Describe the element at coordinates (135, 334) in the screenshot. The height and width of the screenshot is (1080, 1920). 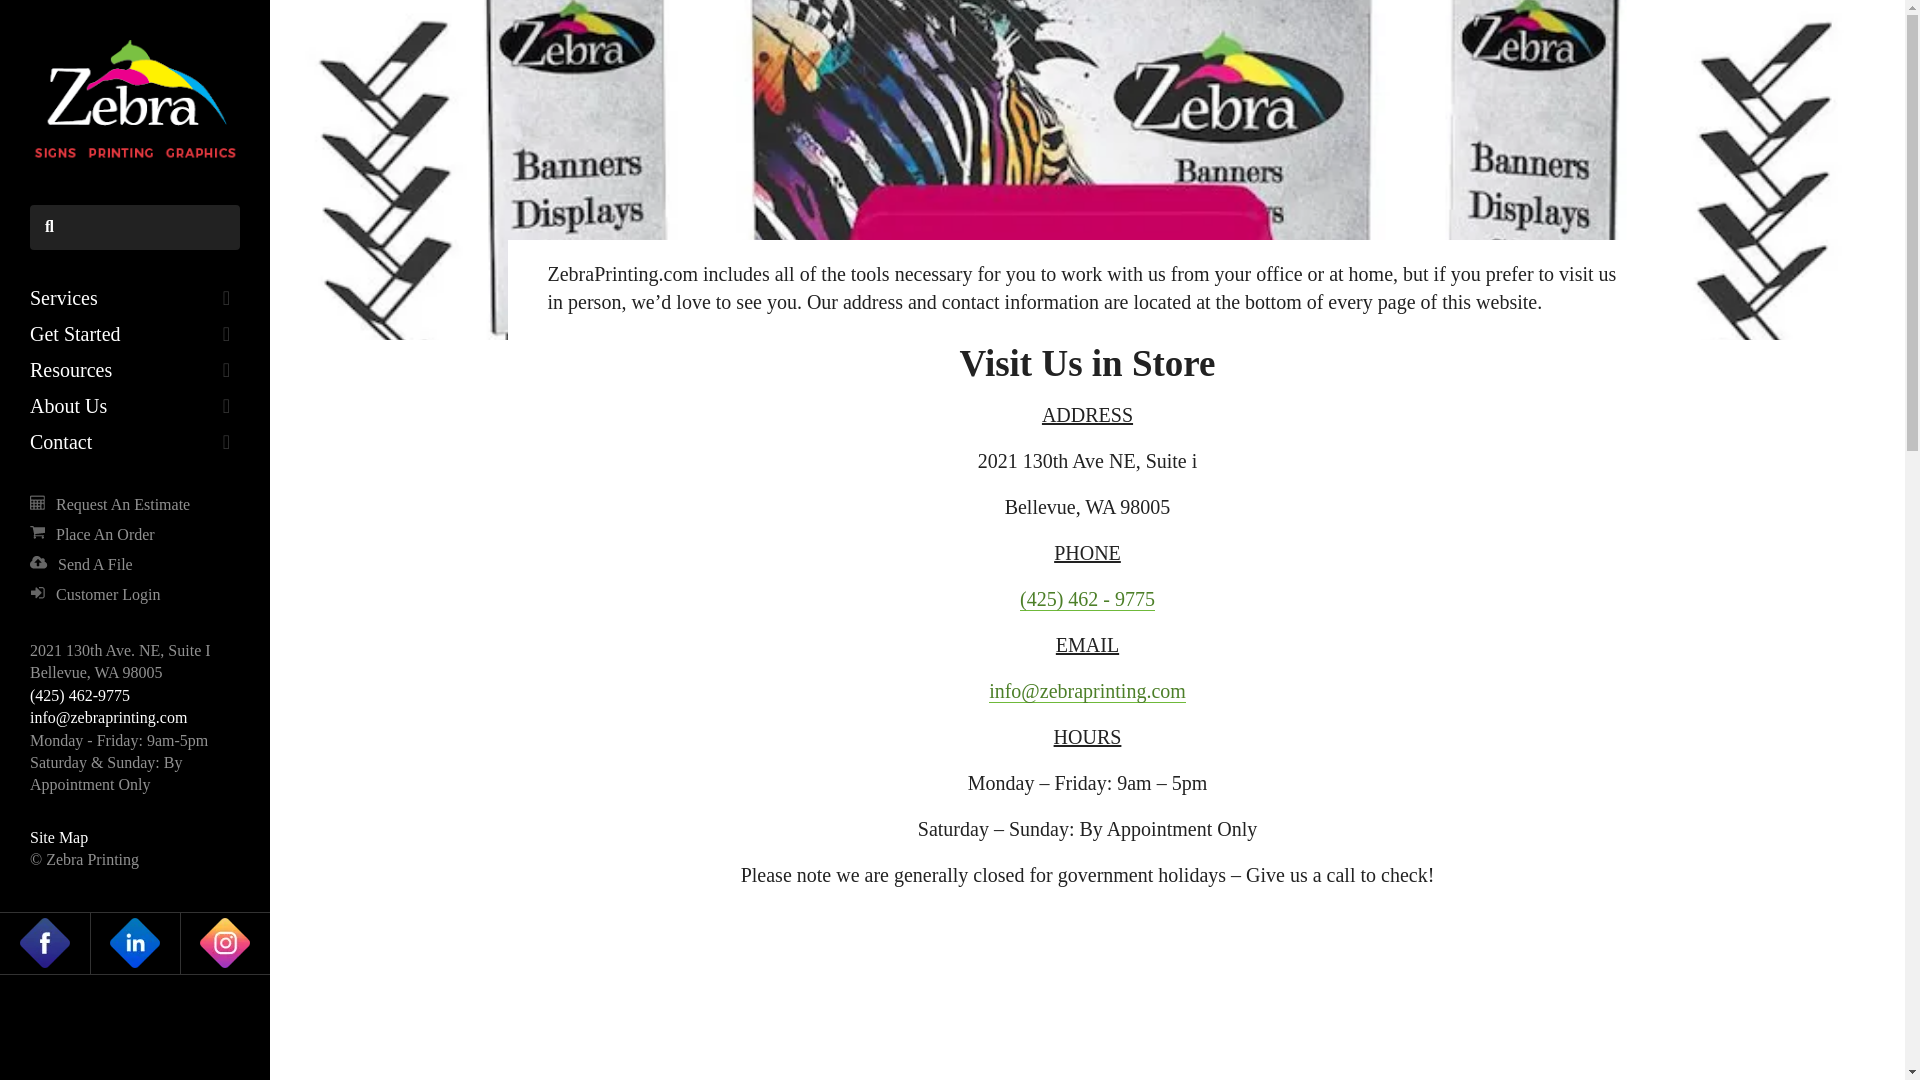
I see `Get Started` at that location.